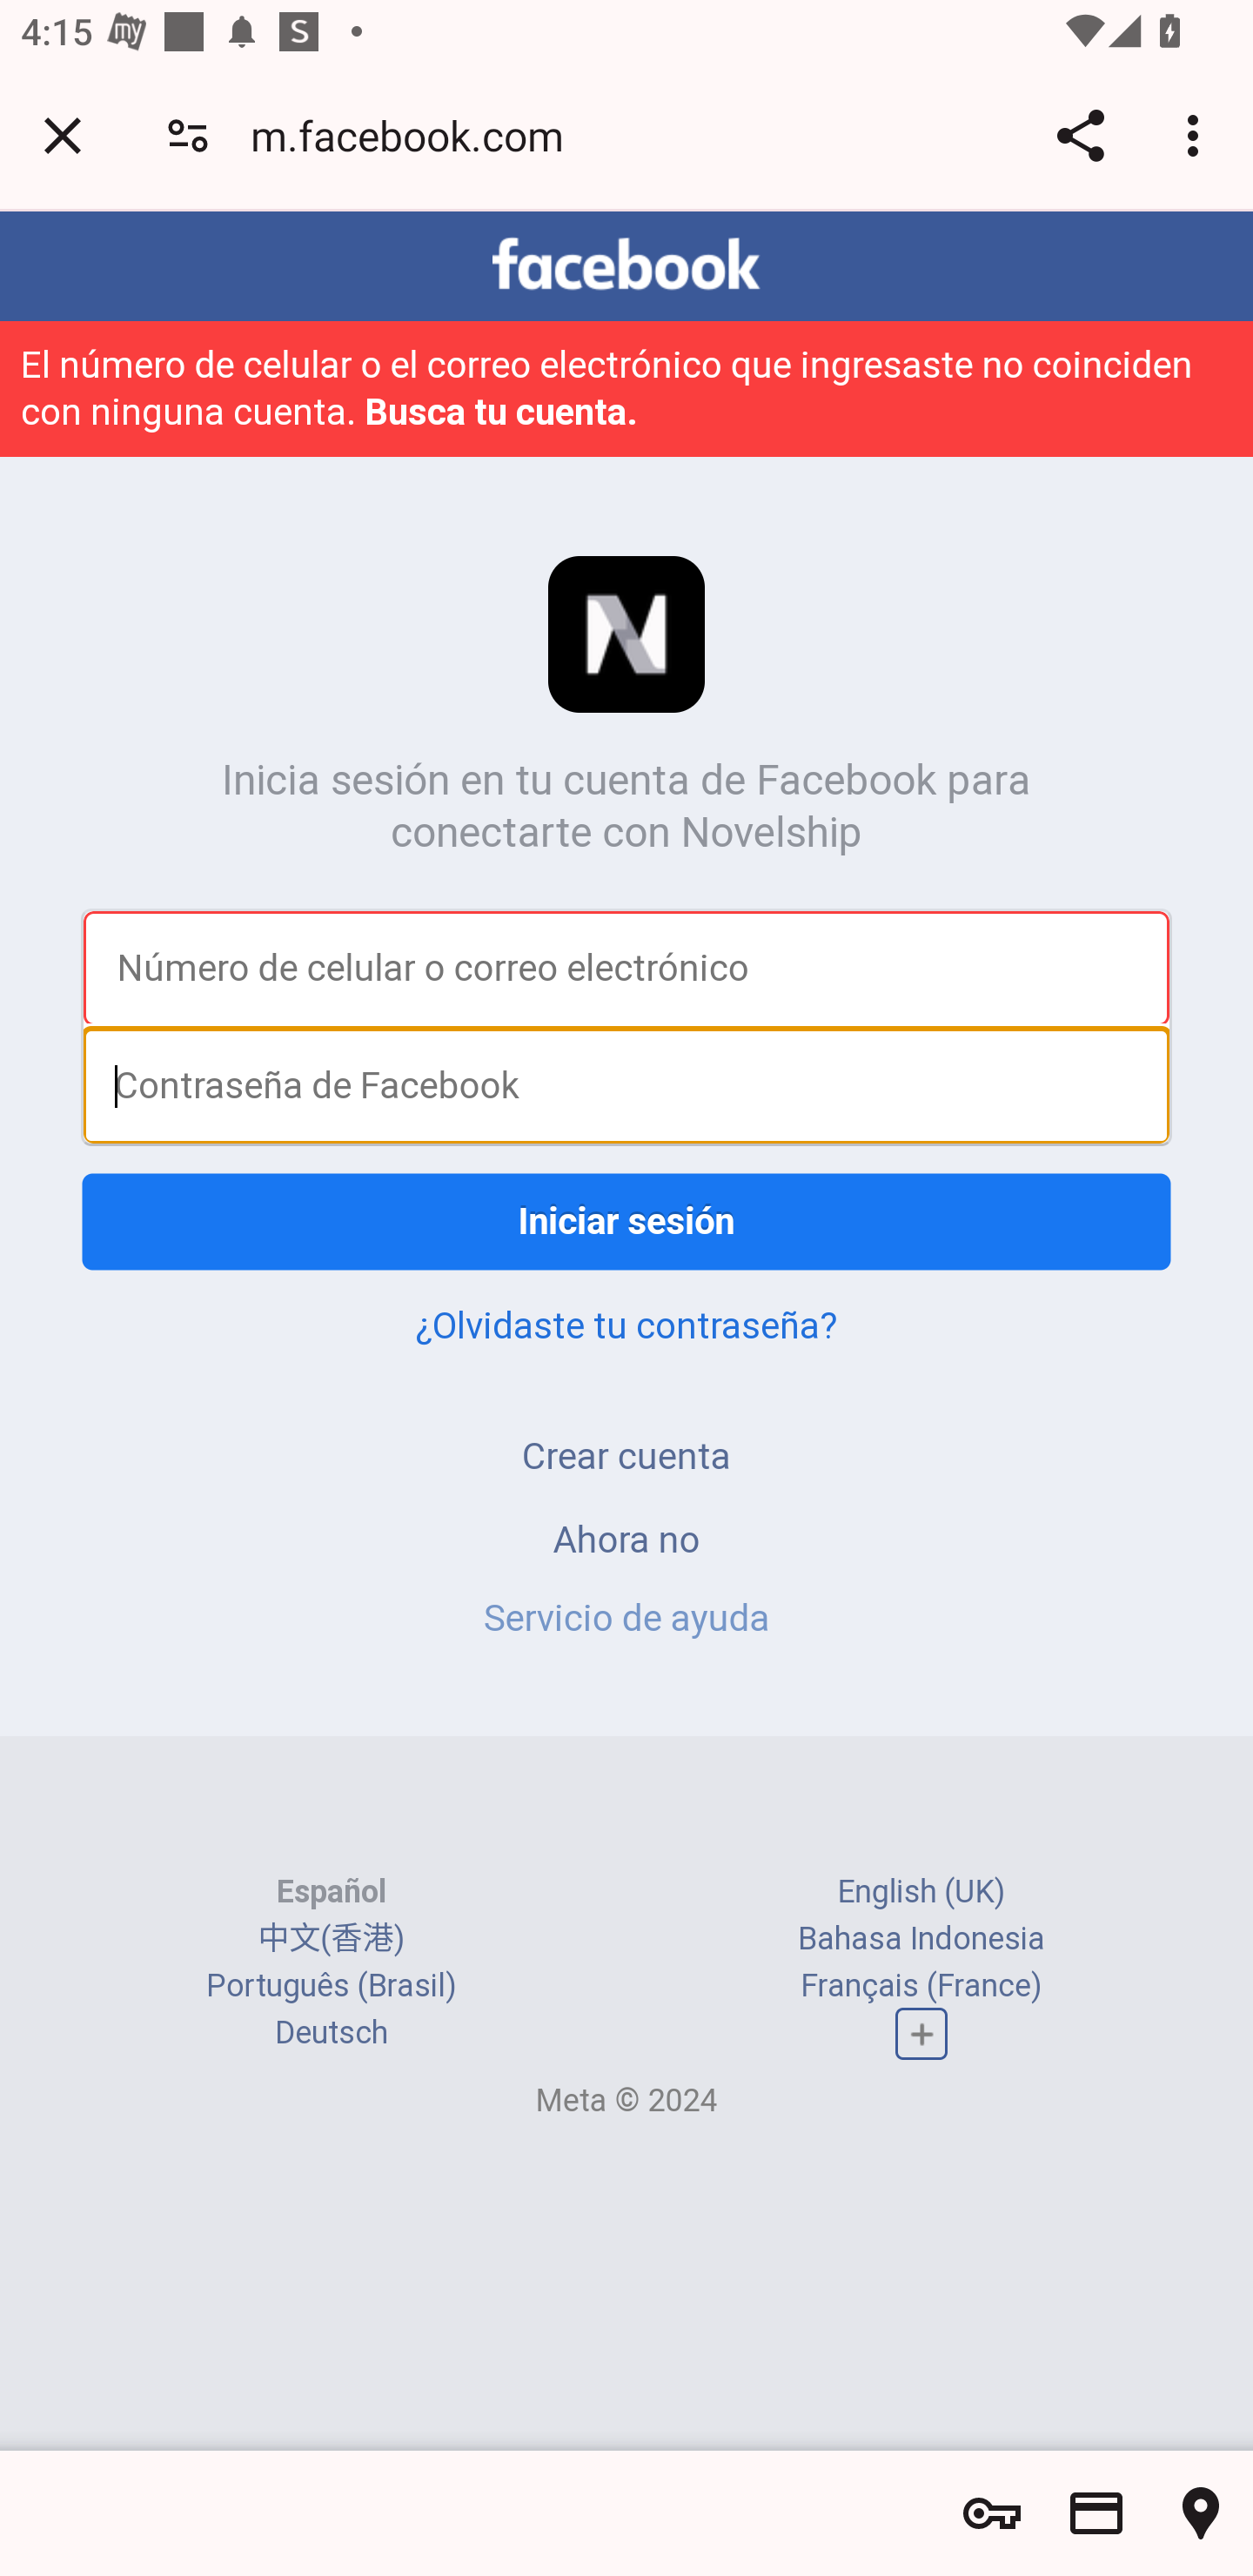  Describe the element at coordinates (626, 1455) in the screenshot. I see `Crear cuenta` at that location.